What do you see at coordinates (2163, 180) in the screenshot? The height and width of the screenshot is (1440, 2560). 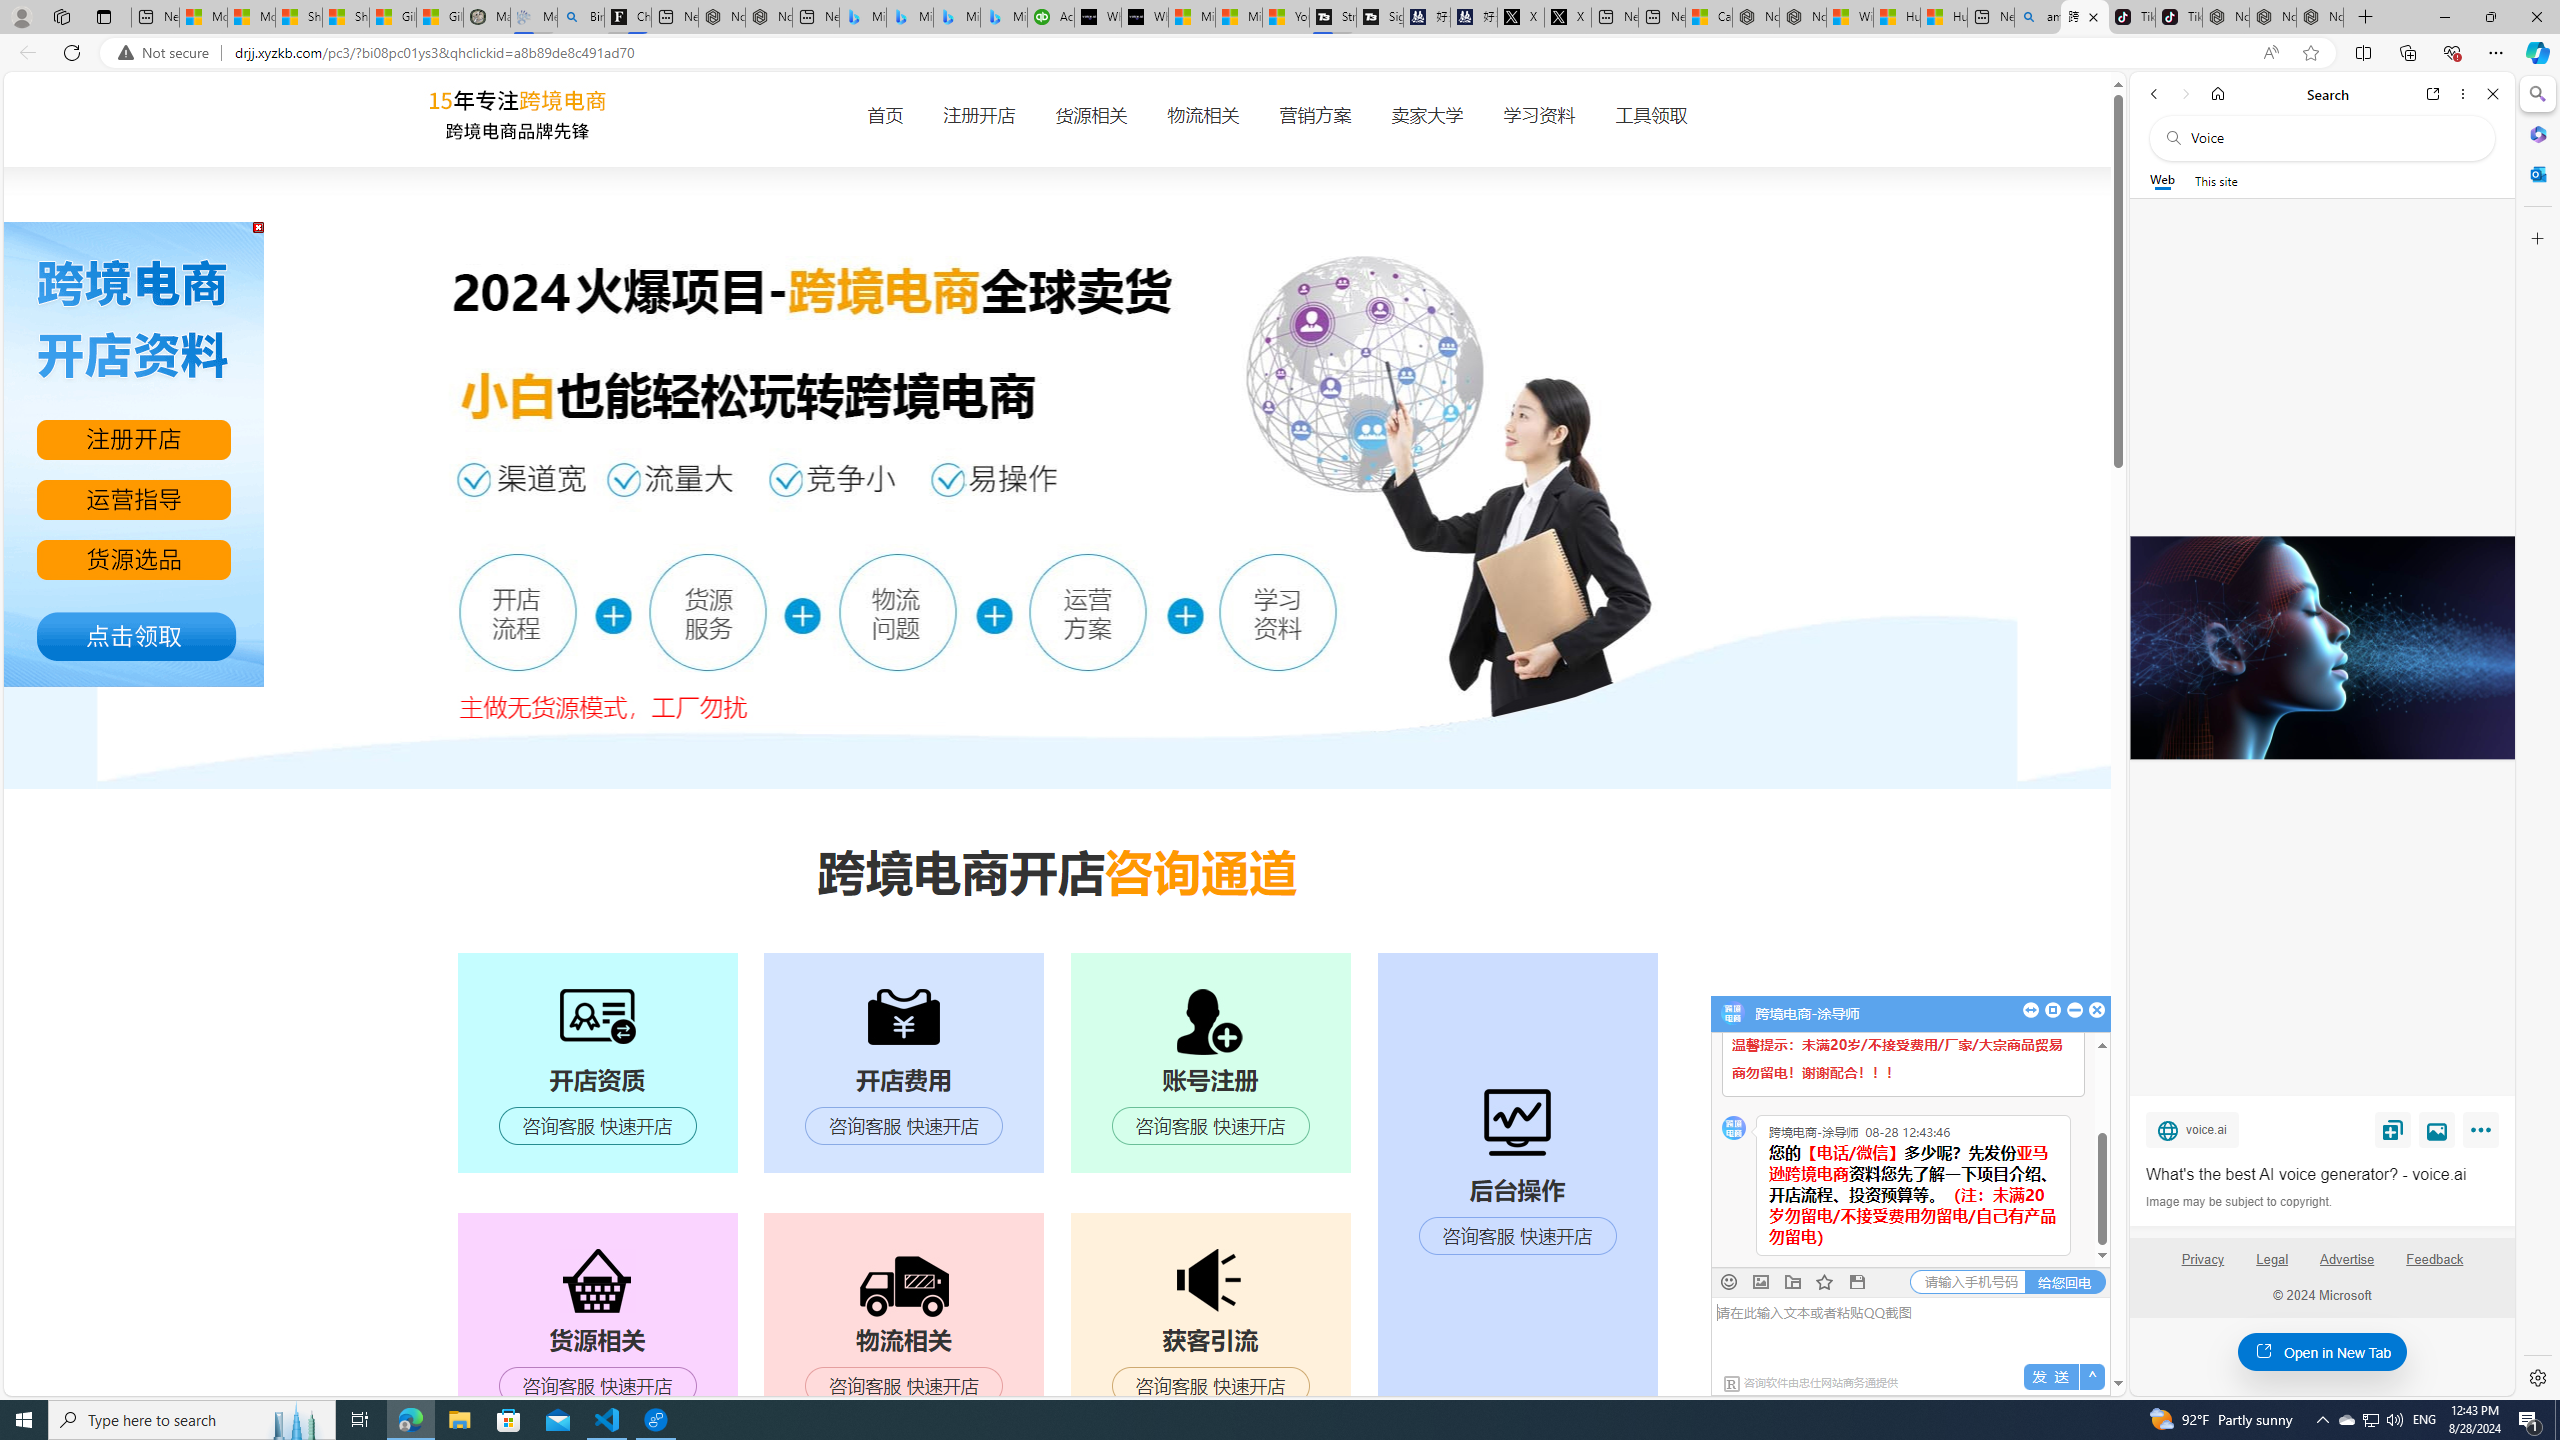 I see `Web scope` at bounding box center [2163, 180].